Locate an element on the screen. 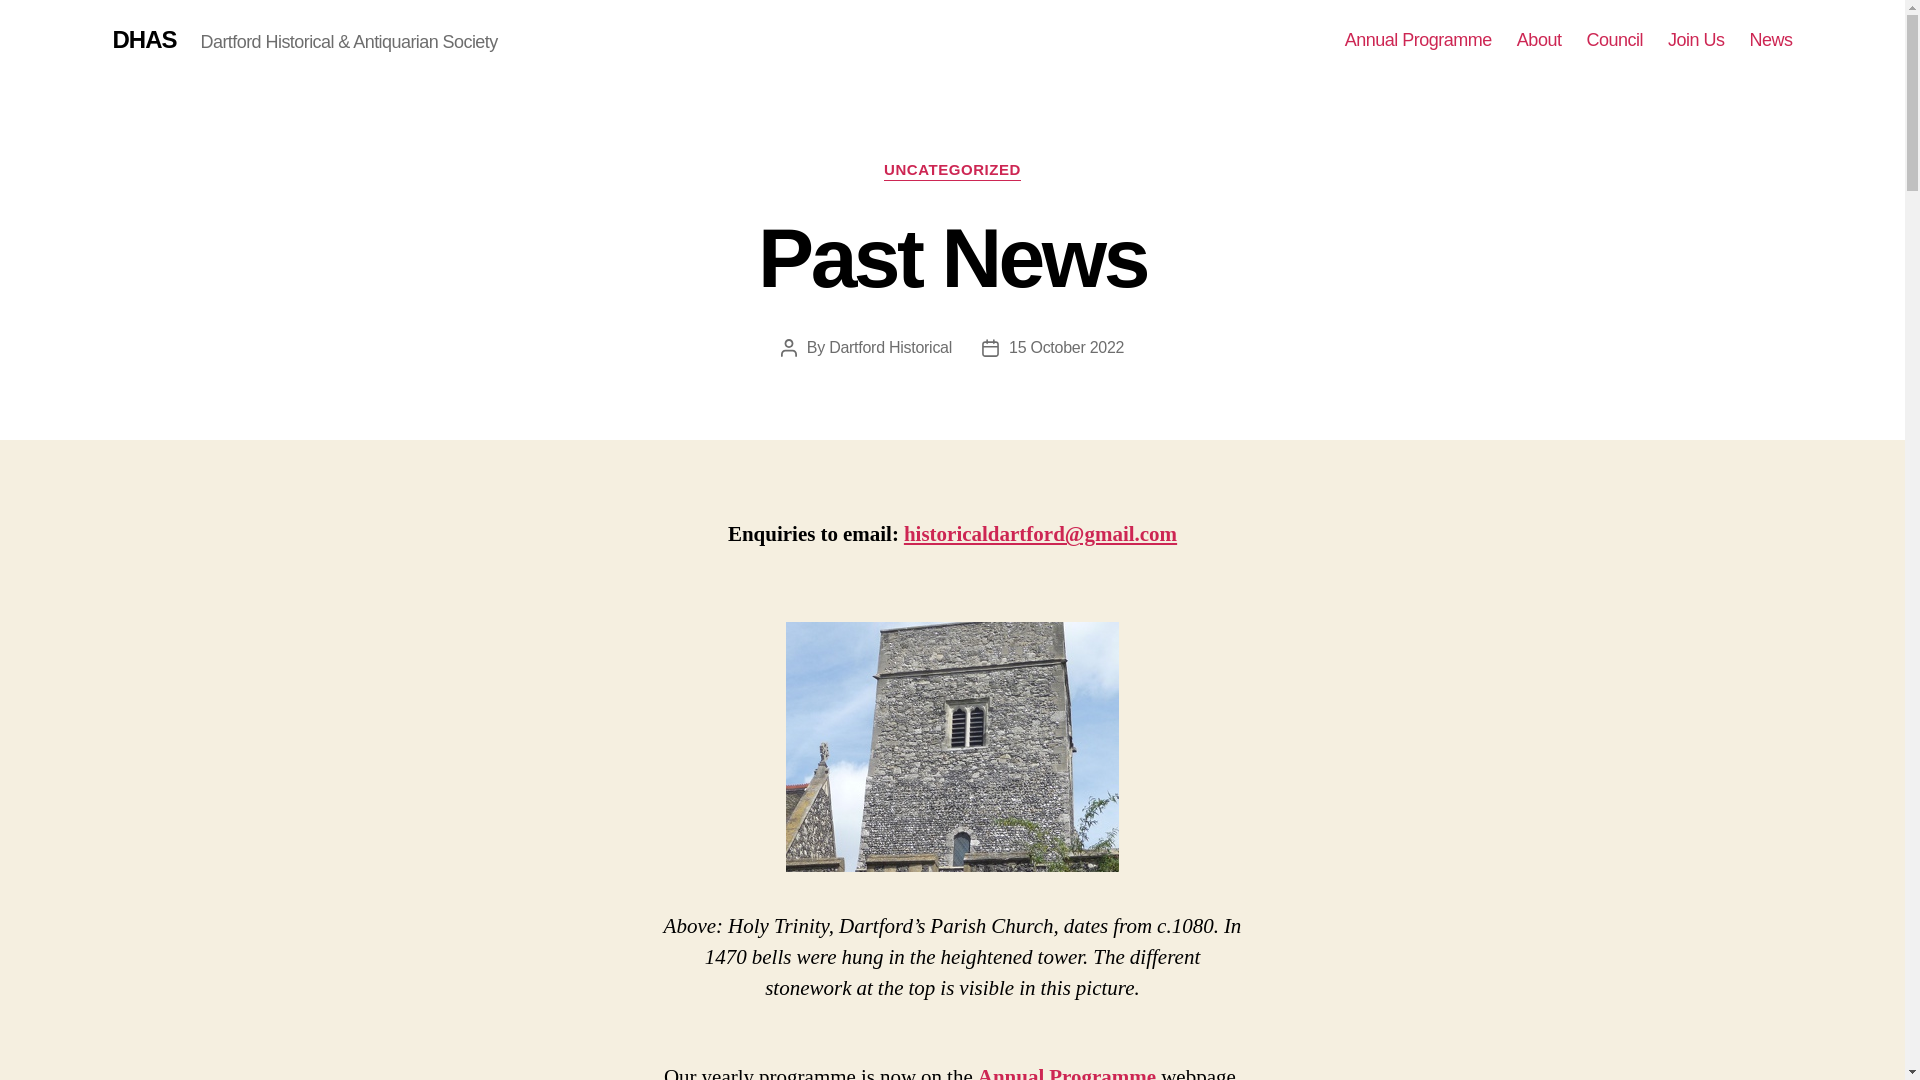 The image size is (1920, 1080). DHAS is located at coordinates (144, 40).